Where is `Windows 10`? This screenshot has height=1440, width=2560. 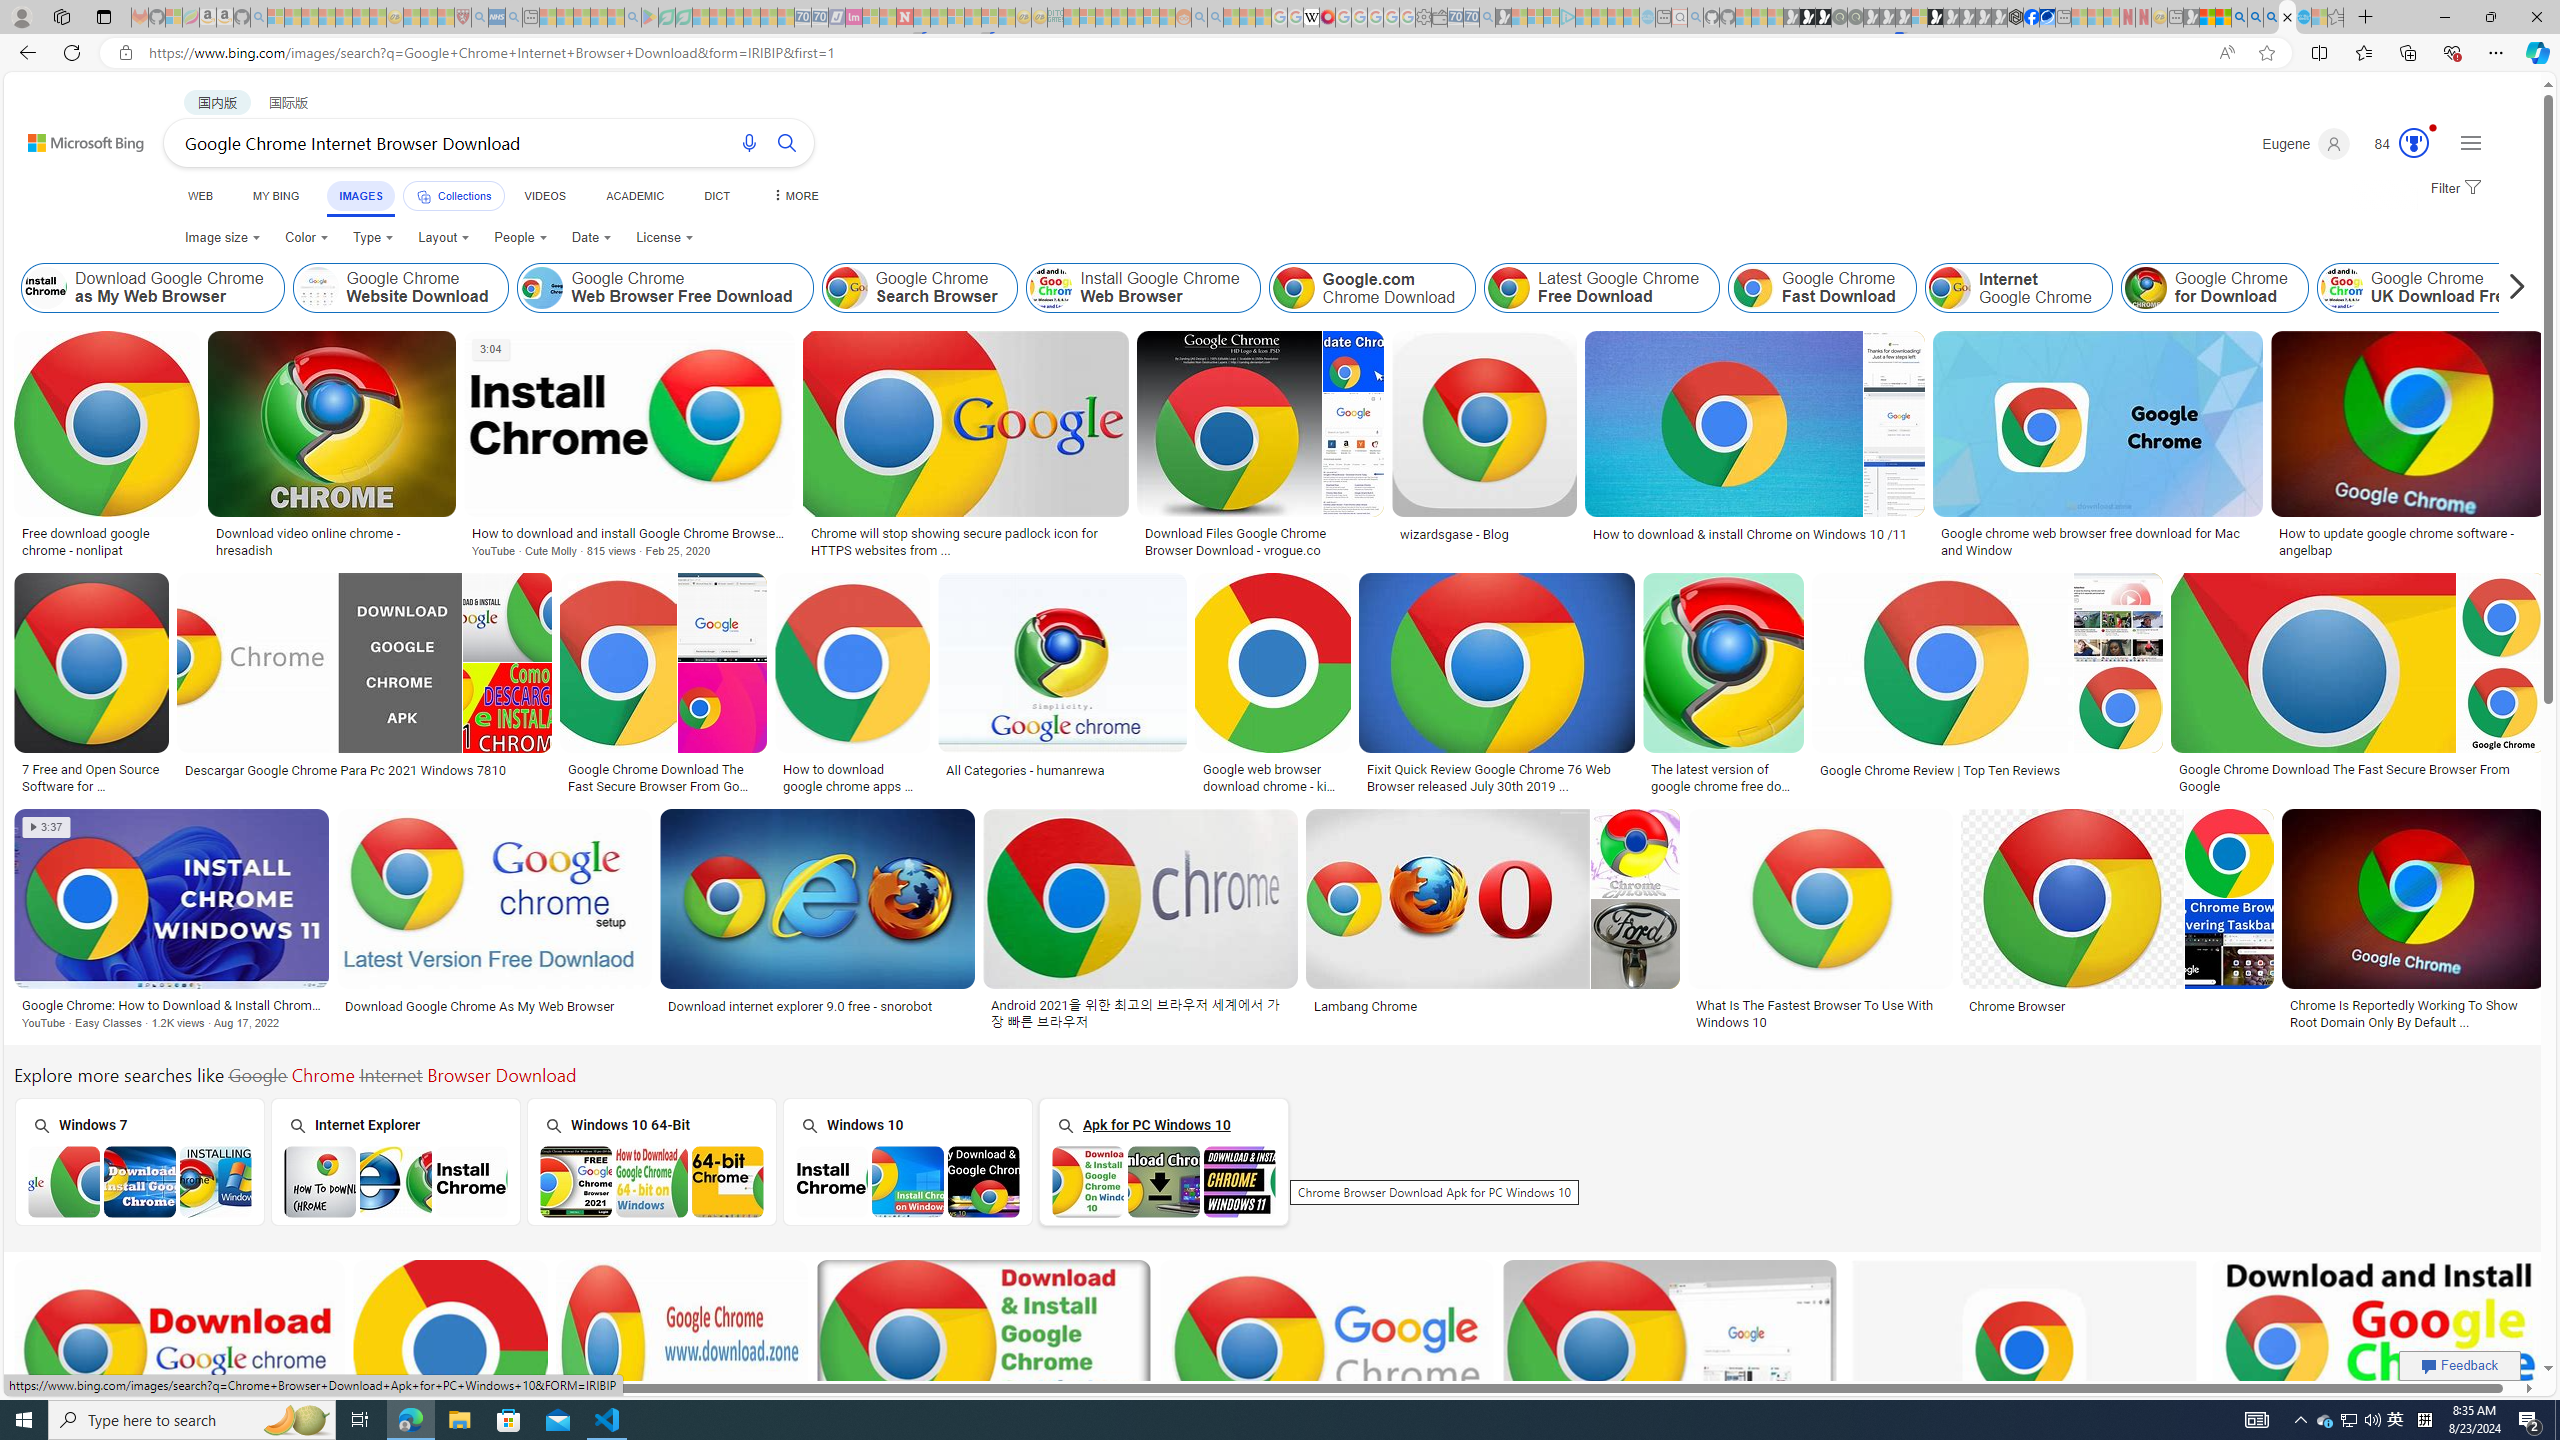
Windows 10 is located at coordinates (907, 1160).